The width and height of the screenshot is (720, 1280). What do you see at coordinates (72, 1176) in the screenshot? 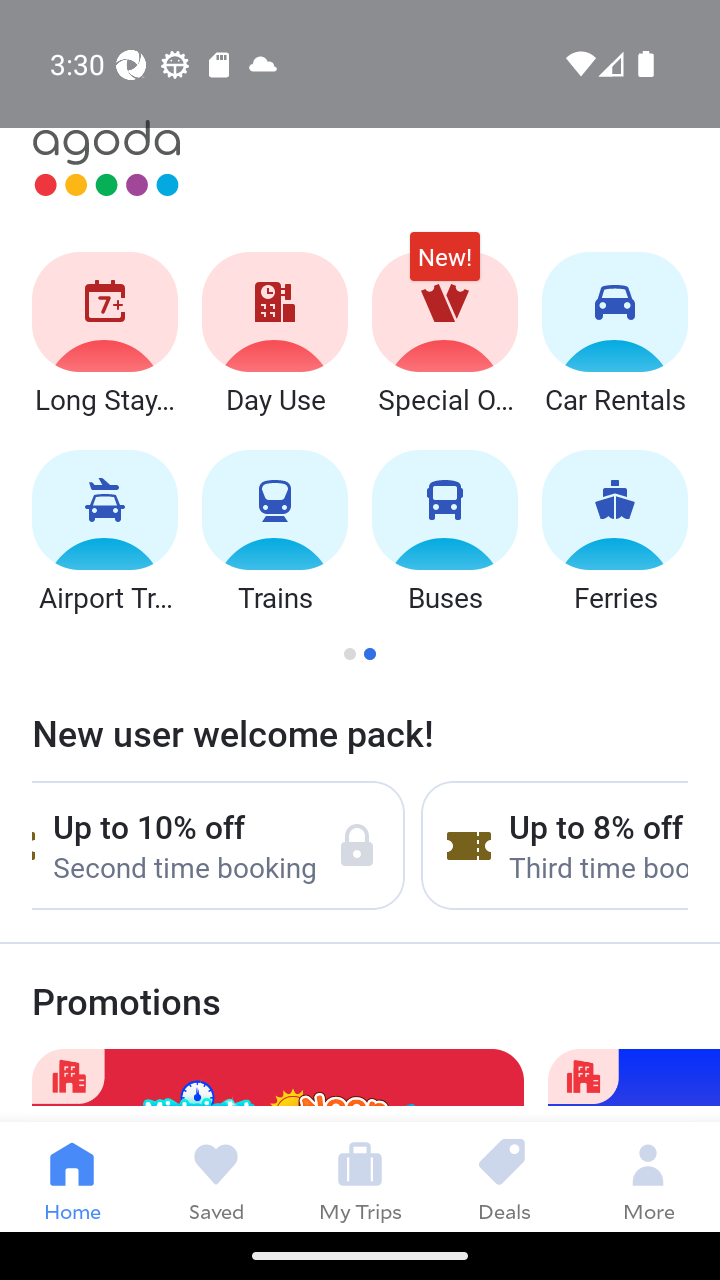
I see `Home` at bounding box center [72, 1176].